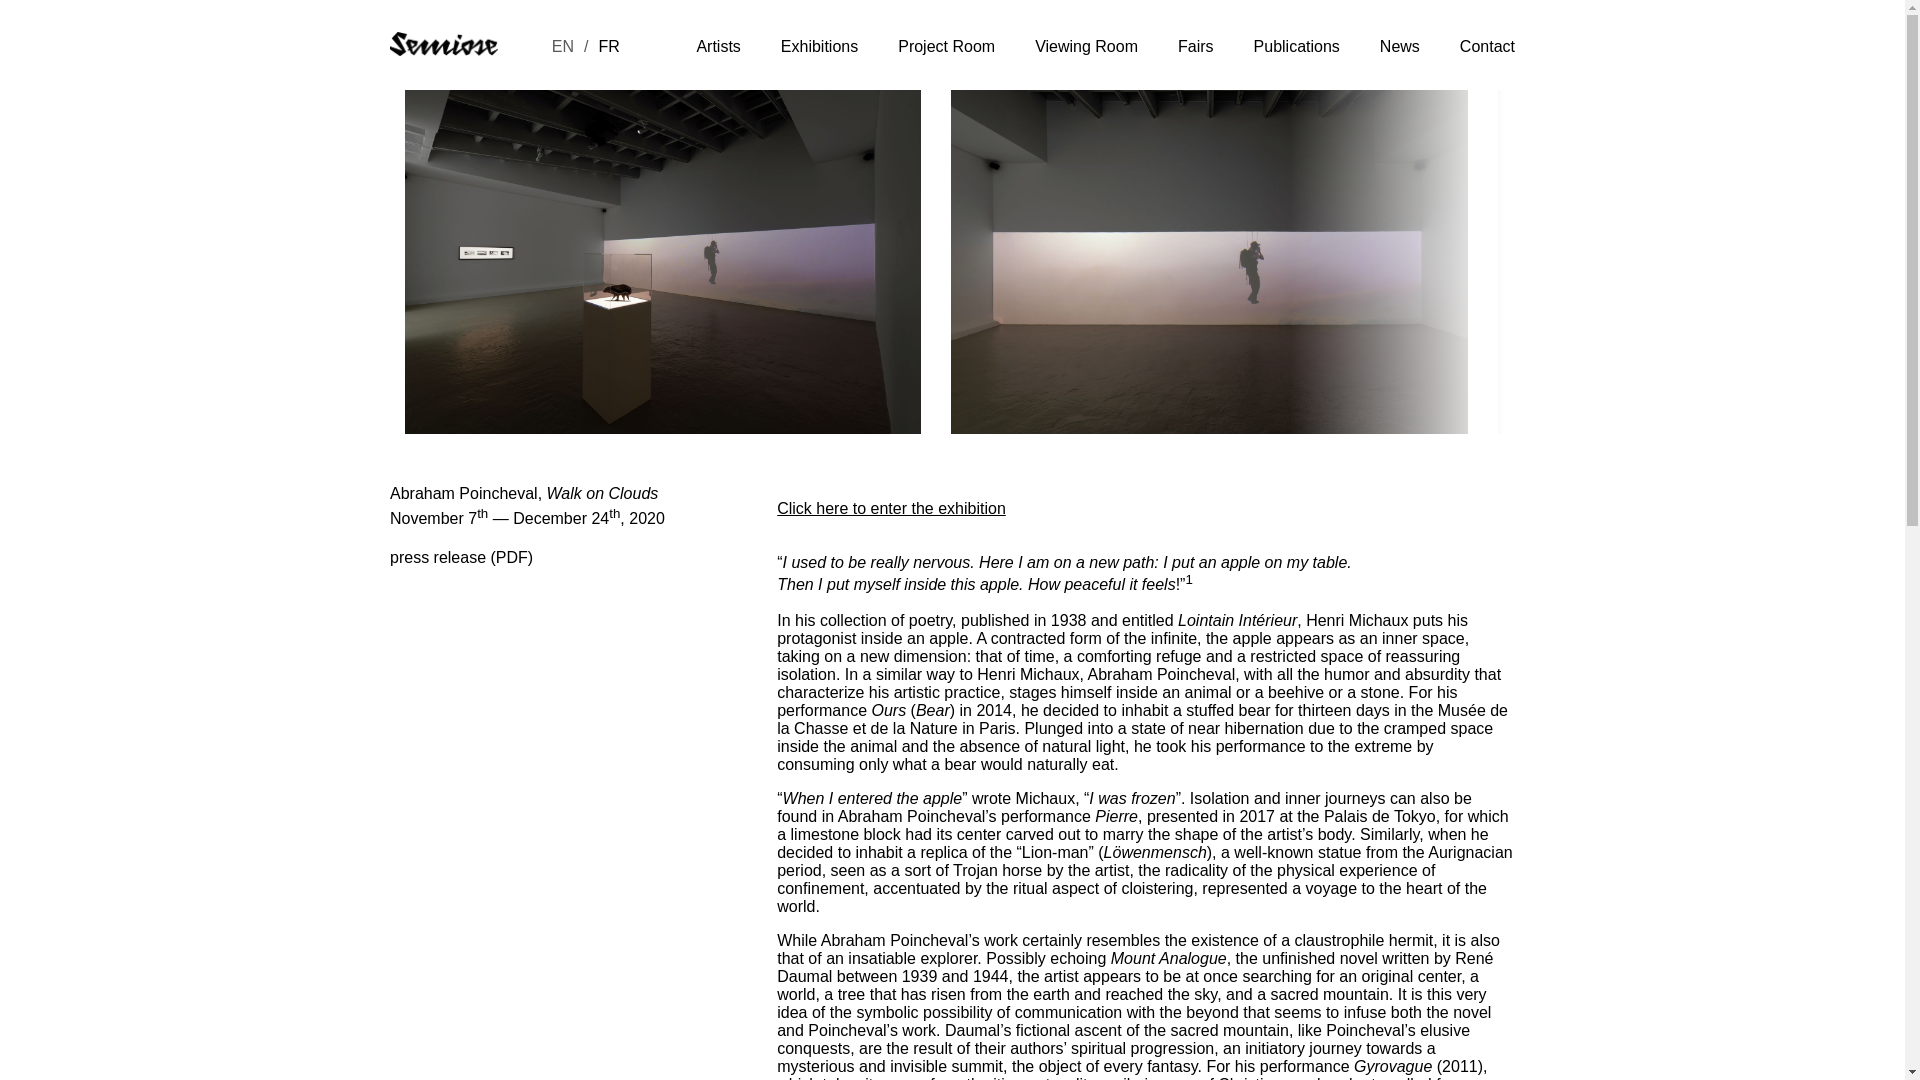 Image resolution: width=1920 pixels, height=1080 pixels. I want to click on FR, so click(608, 46).